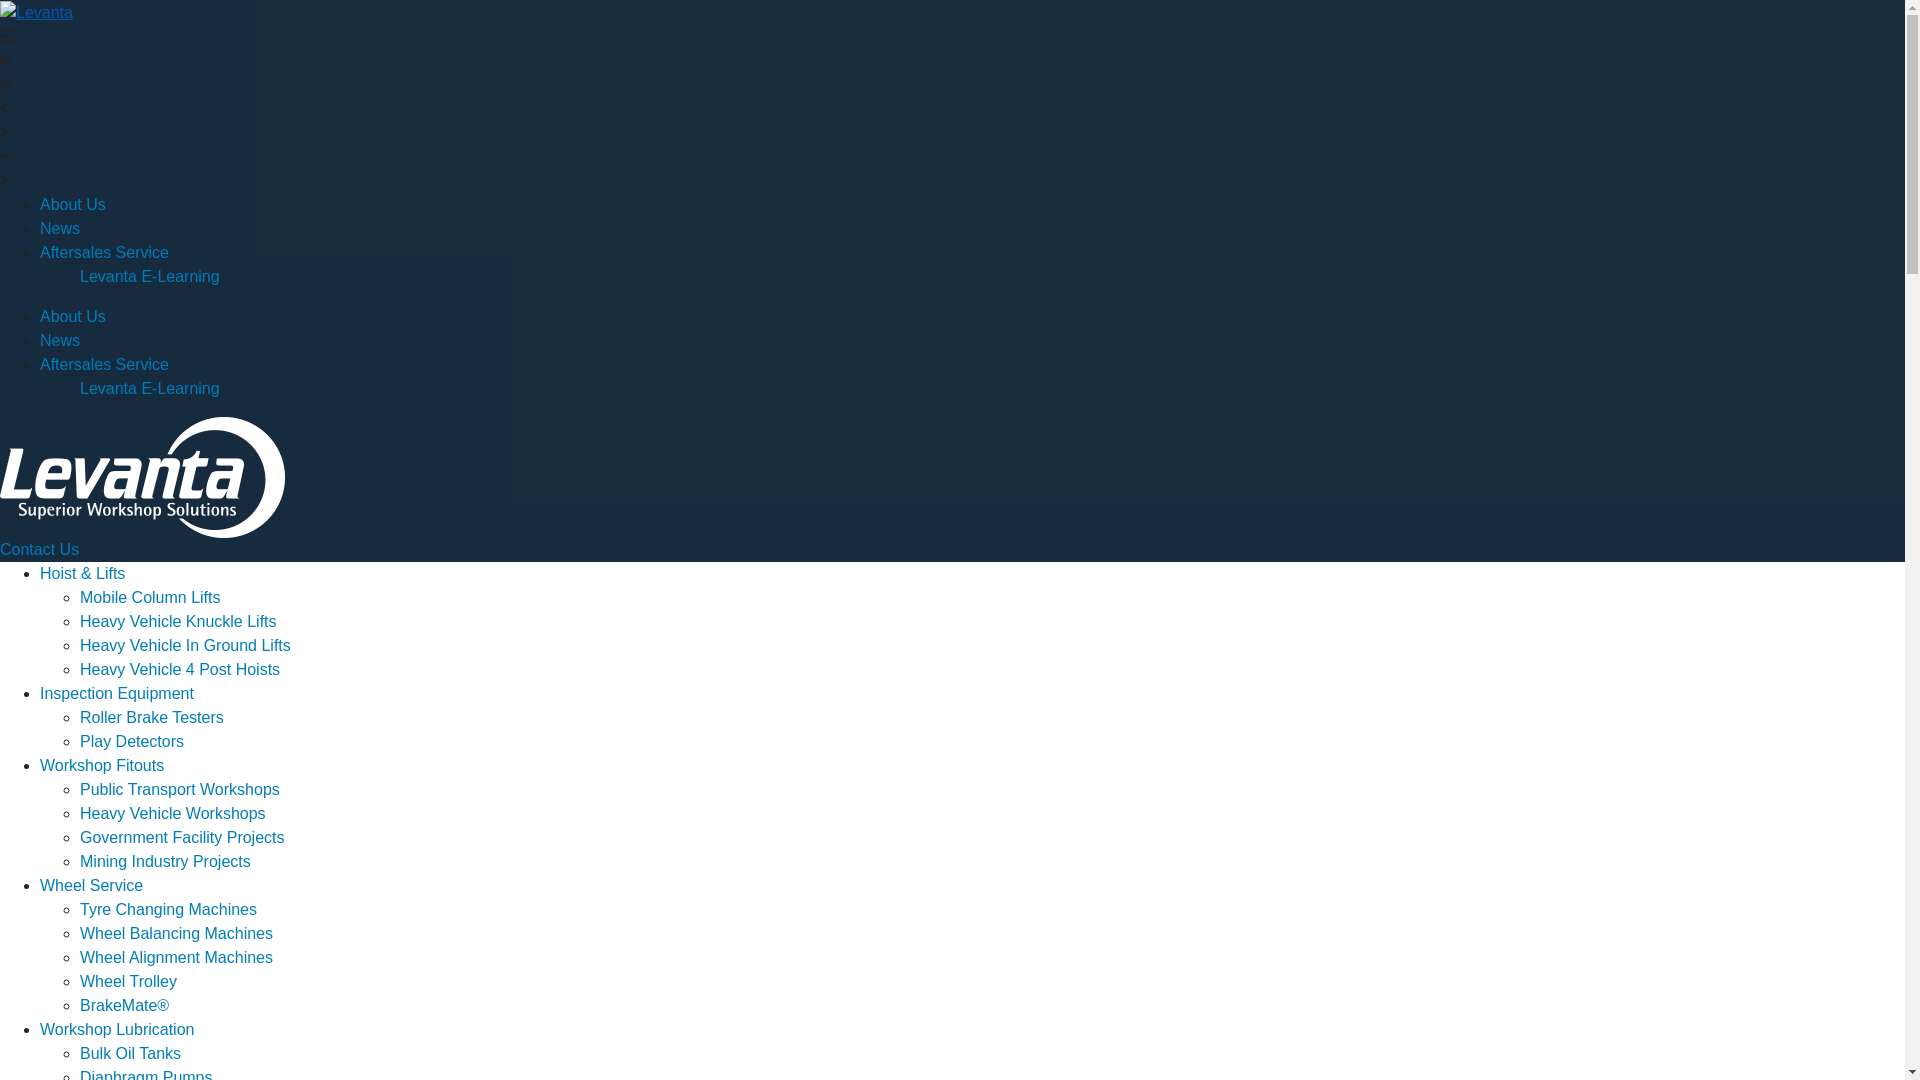 The width and height of the screenshot is (1920, 1080). What do you see at coordinates (180, 790) in the screenshot?
I see `Public Transport Workshops` at bounding box center [180, 790].